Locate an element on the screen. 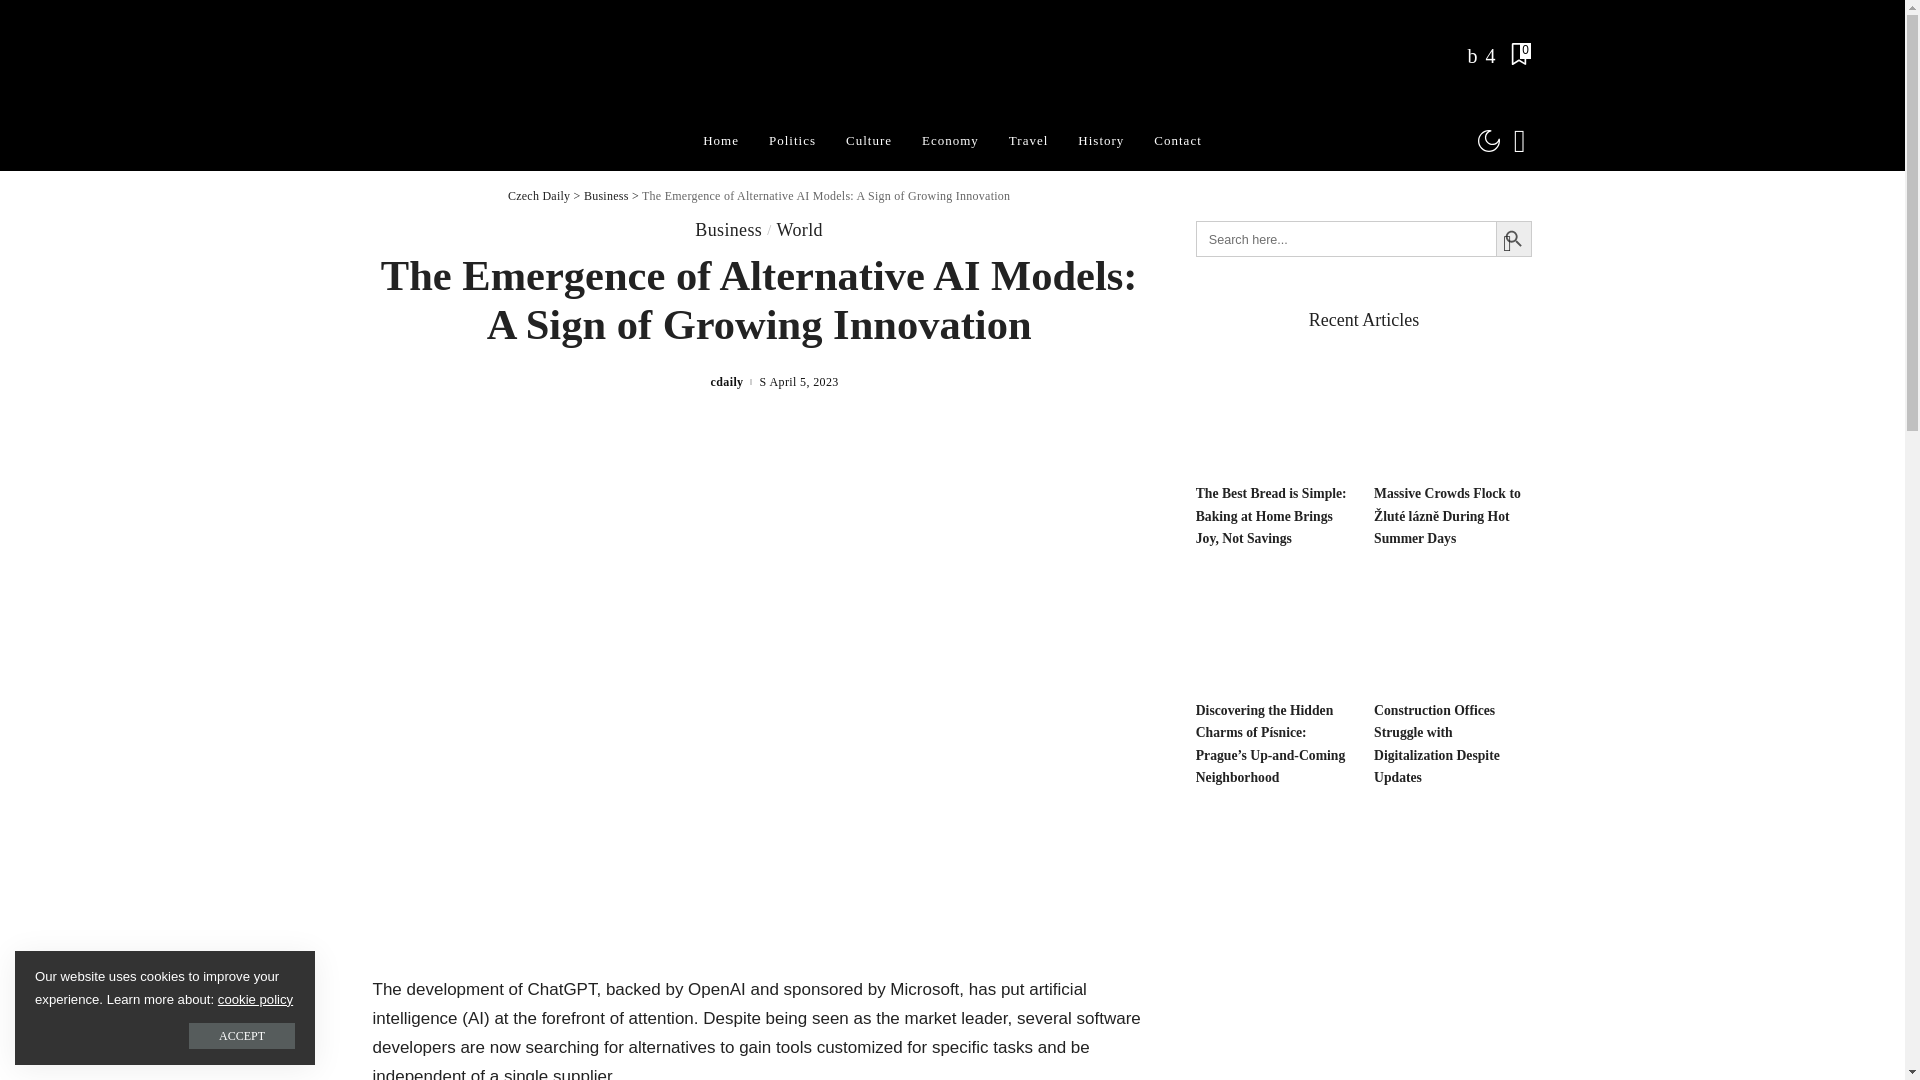  Culture is located at coordinates (868, 140).